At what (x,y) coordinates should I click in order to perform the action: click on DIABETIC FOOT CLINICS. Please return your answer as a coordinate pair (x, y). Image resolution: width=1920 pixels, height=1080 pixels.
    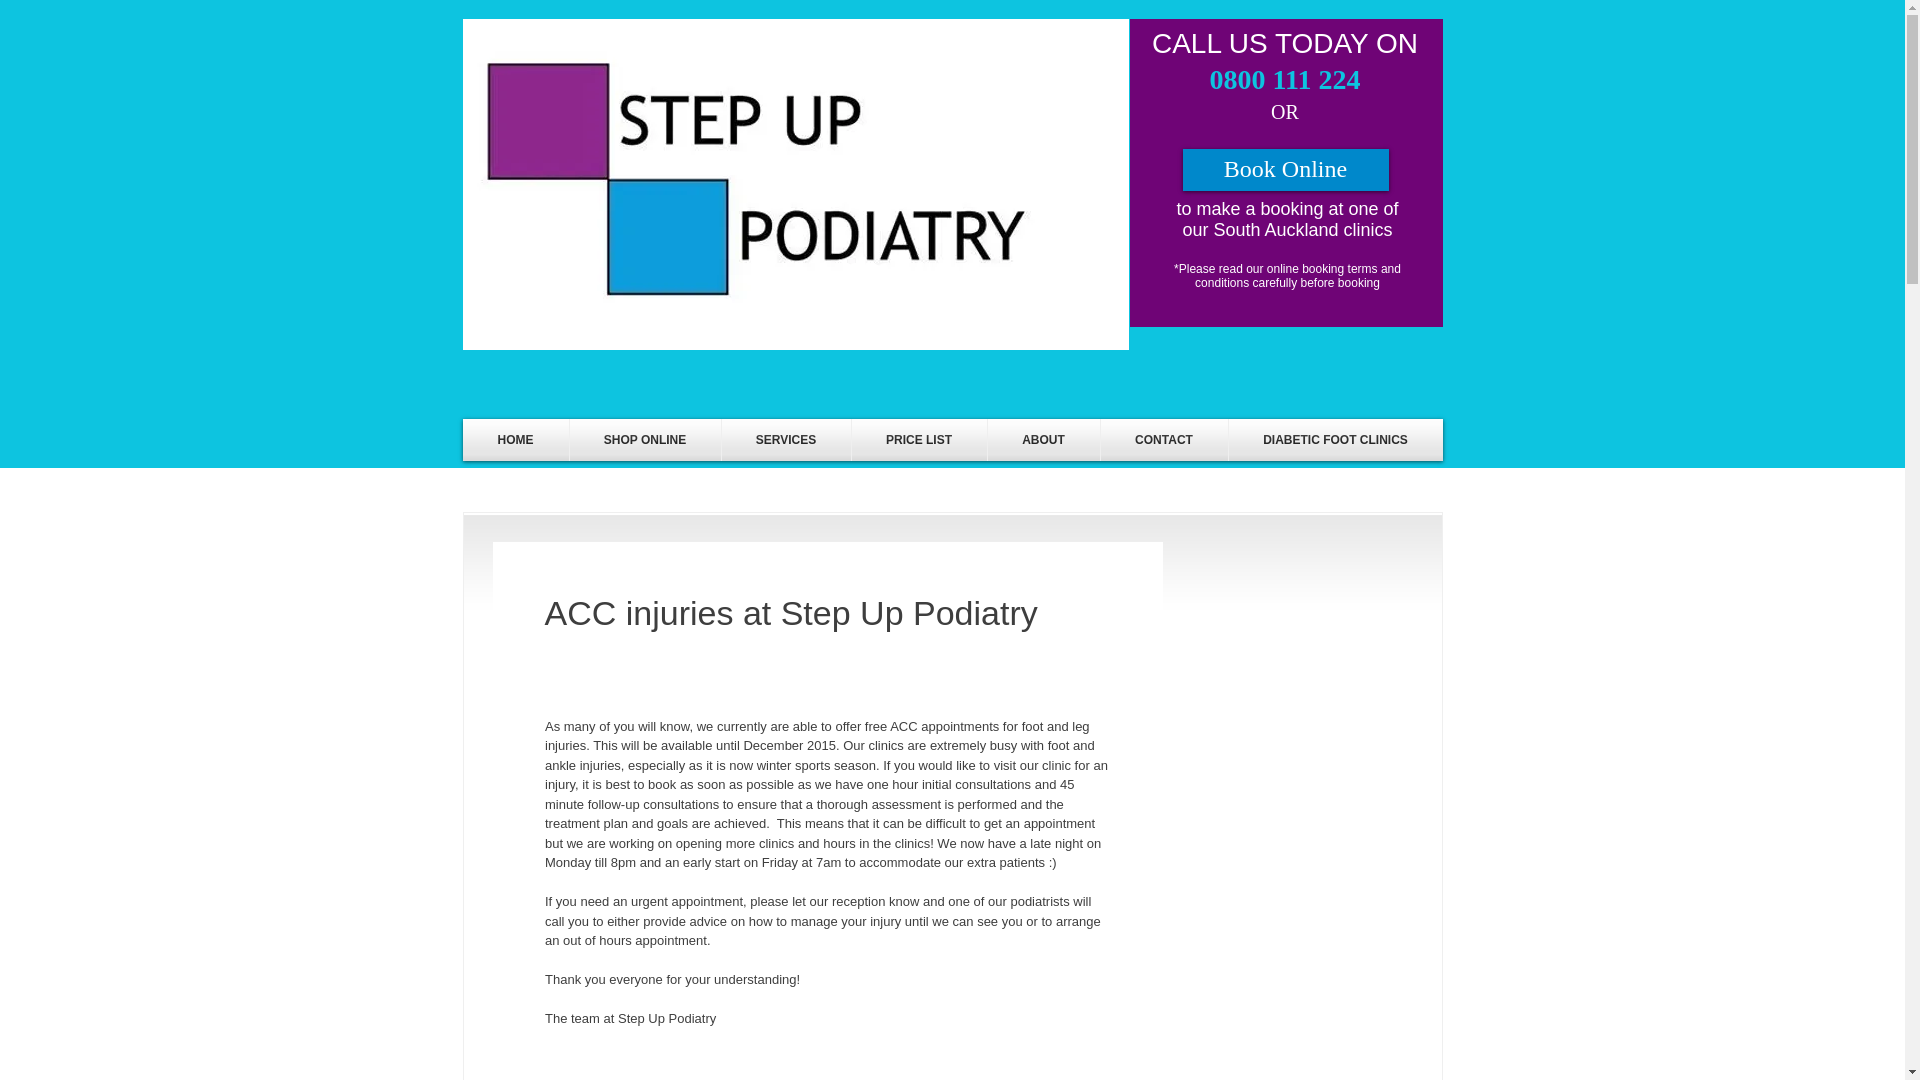
    Looking at the image, I should click on (1334, 440).